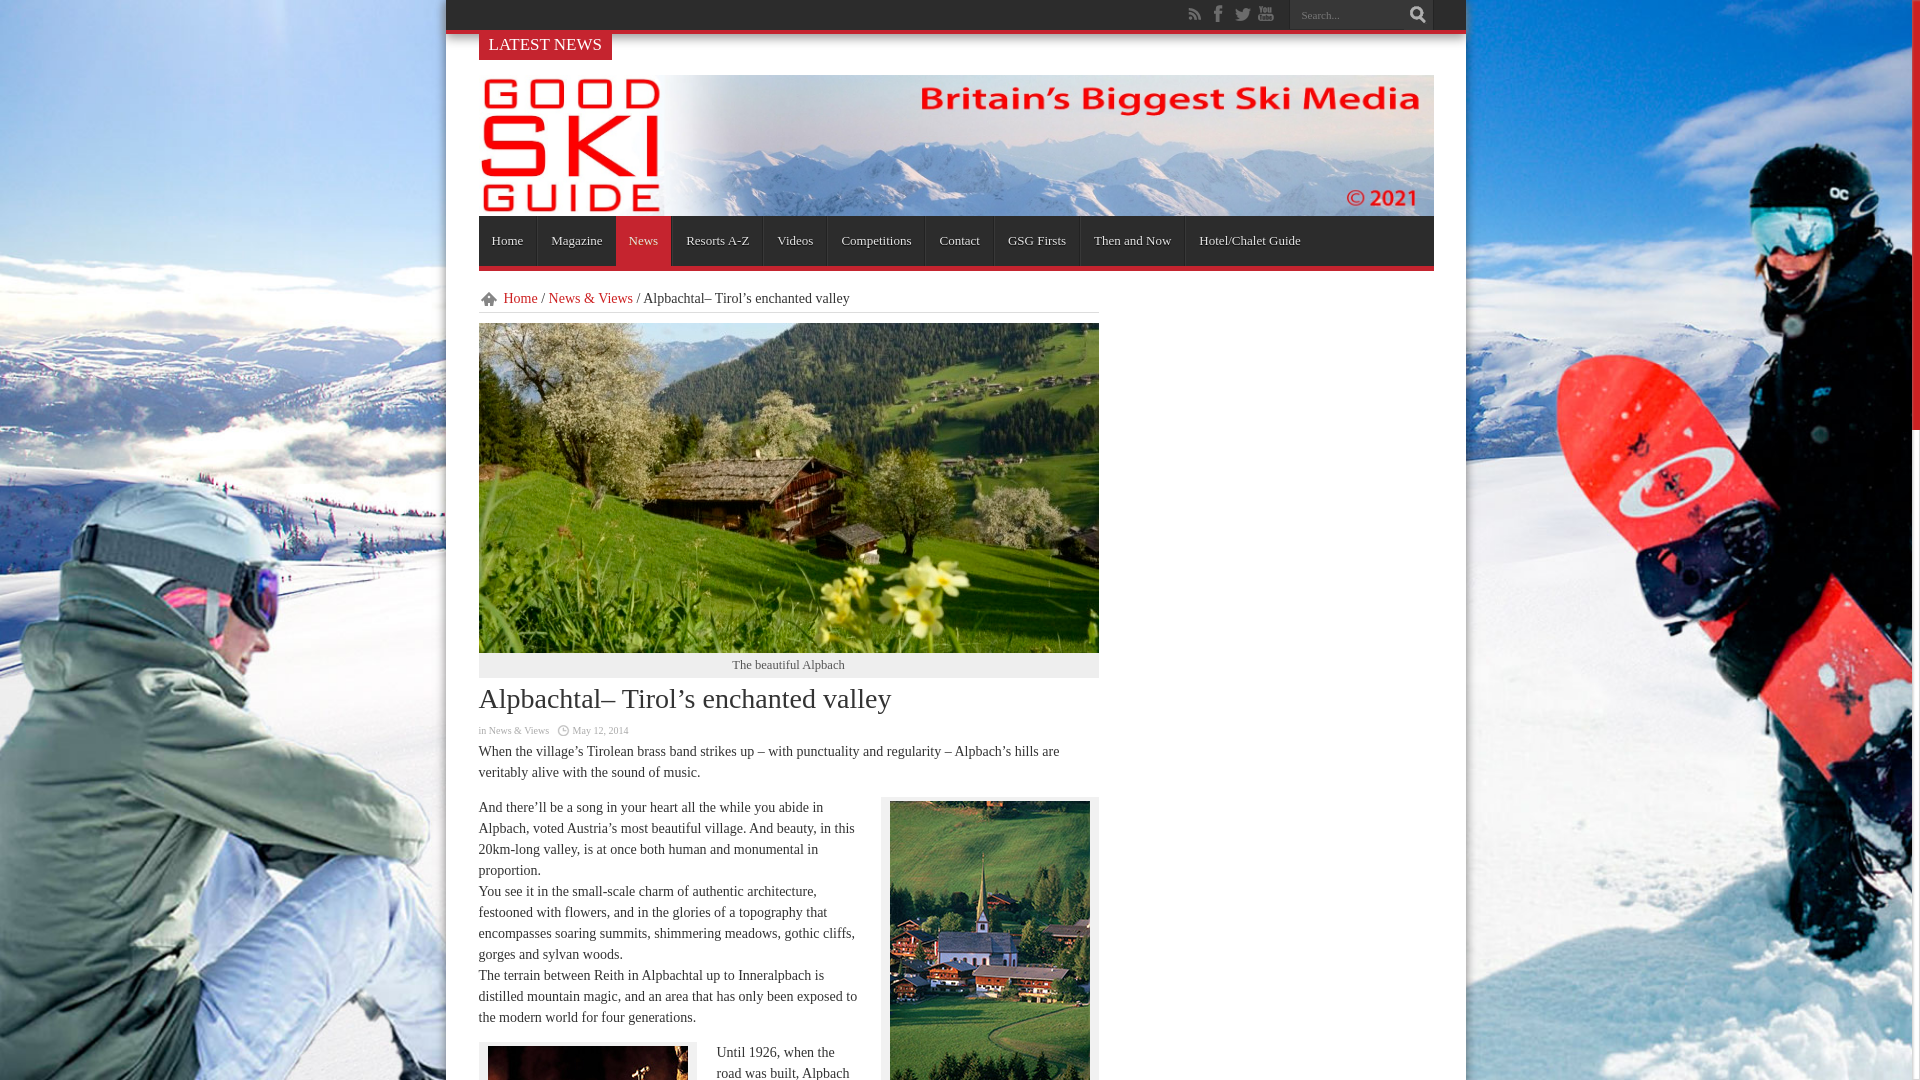 This screenshot has height=1080, width=1920. What do you see at coordinates (1132, 240) in the screenshot?
I see `Then and Now` at bounding box center [1132, 240].